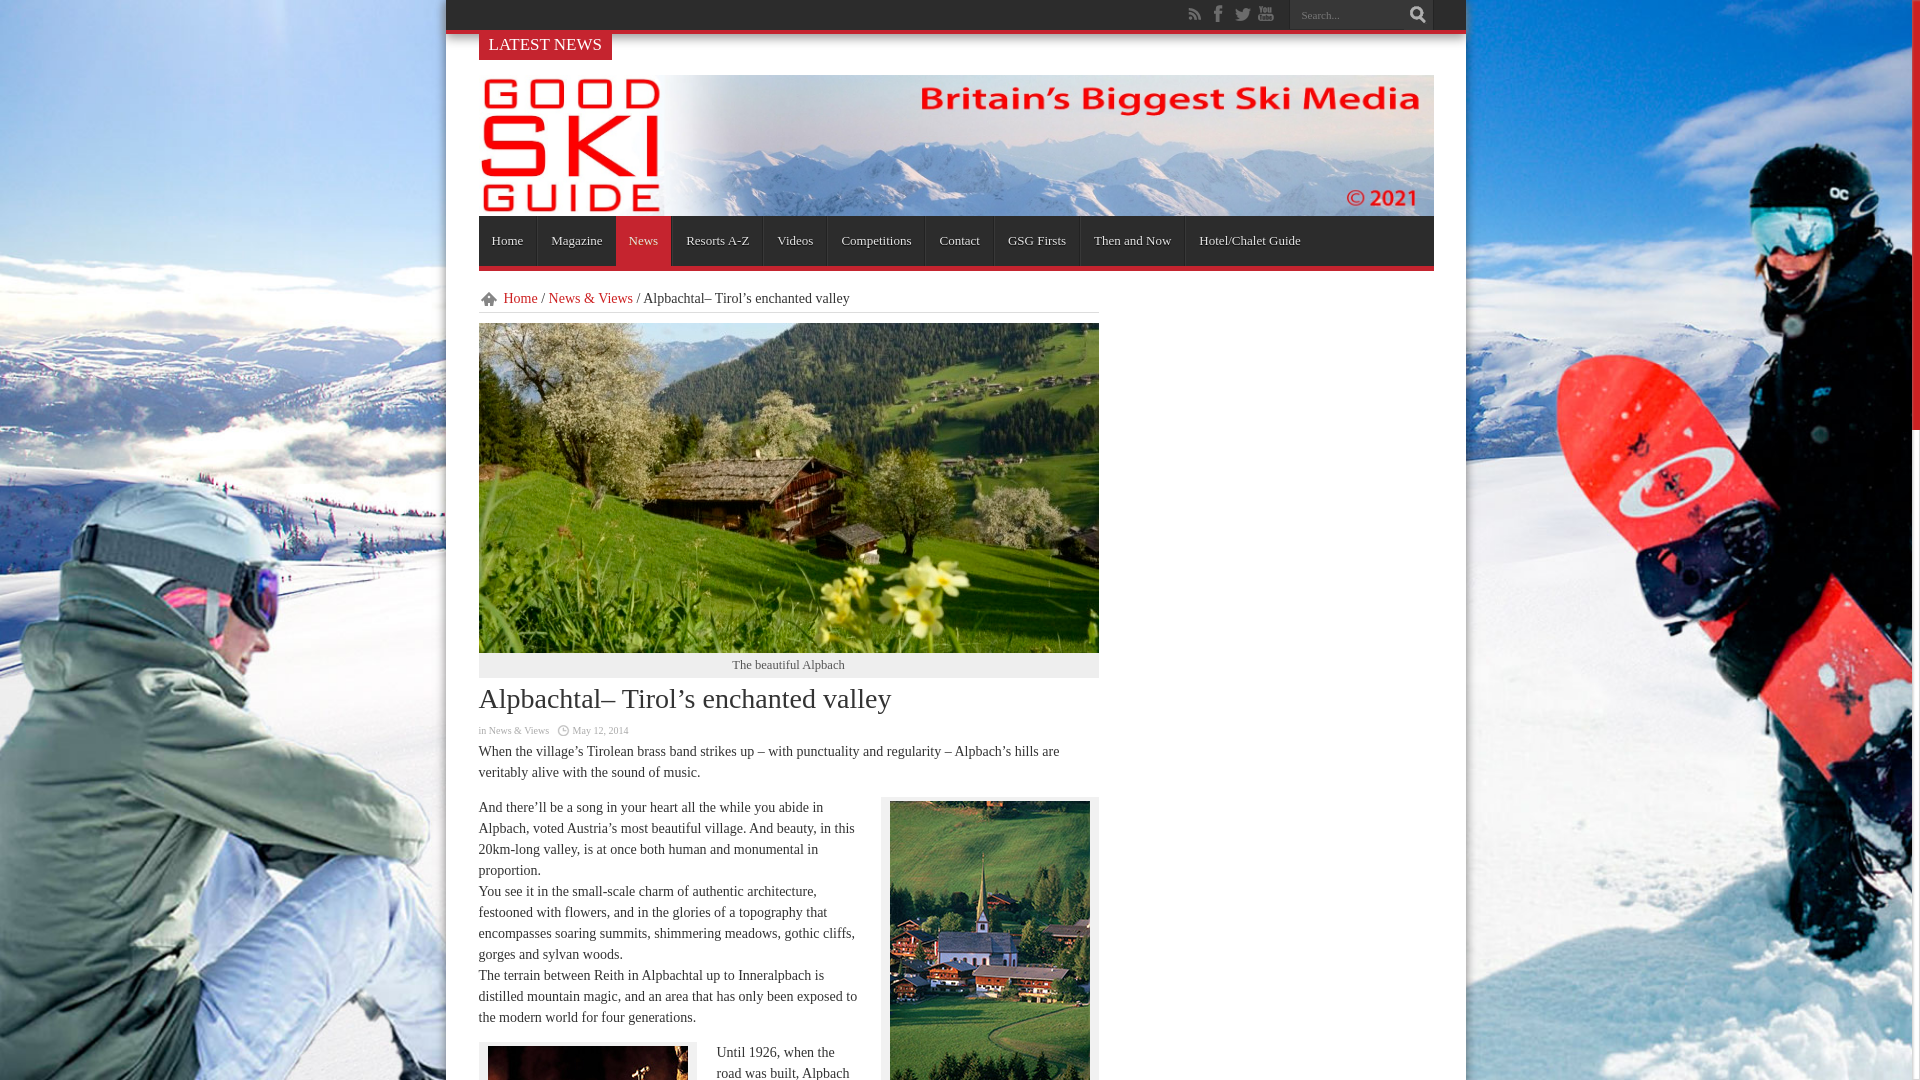 This screenshot has height=1080, width=1920. What do you see at coordinates (1132, 240) in the screenshot?
I see `Then and Now` at bounding box center [1132, 240].